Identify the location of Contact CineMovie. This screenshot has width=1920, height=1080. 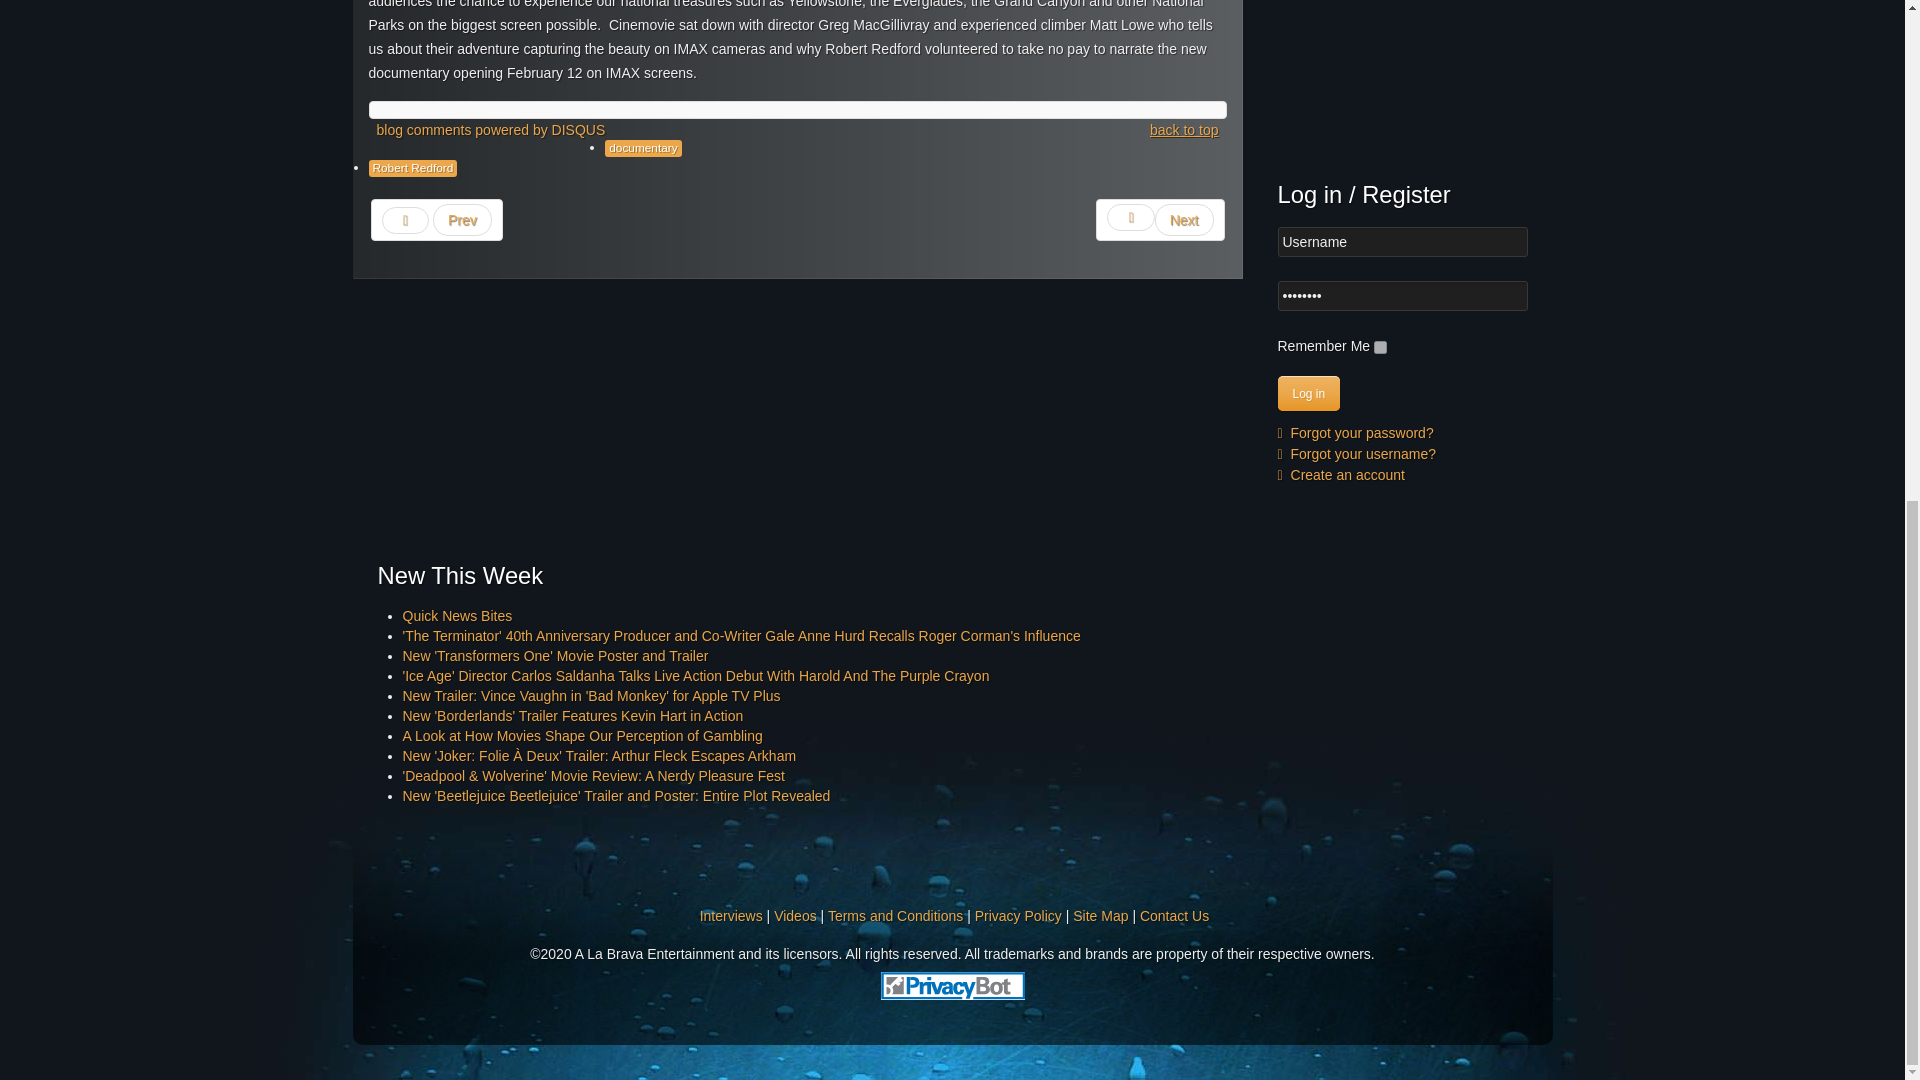
(1174, 916).